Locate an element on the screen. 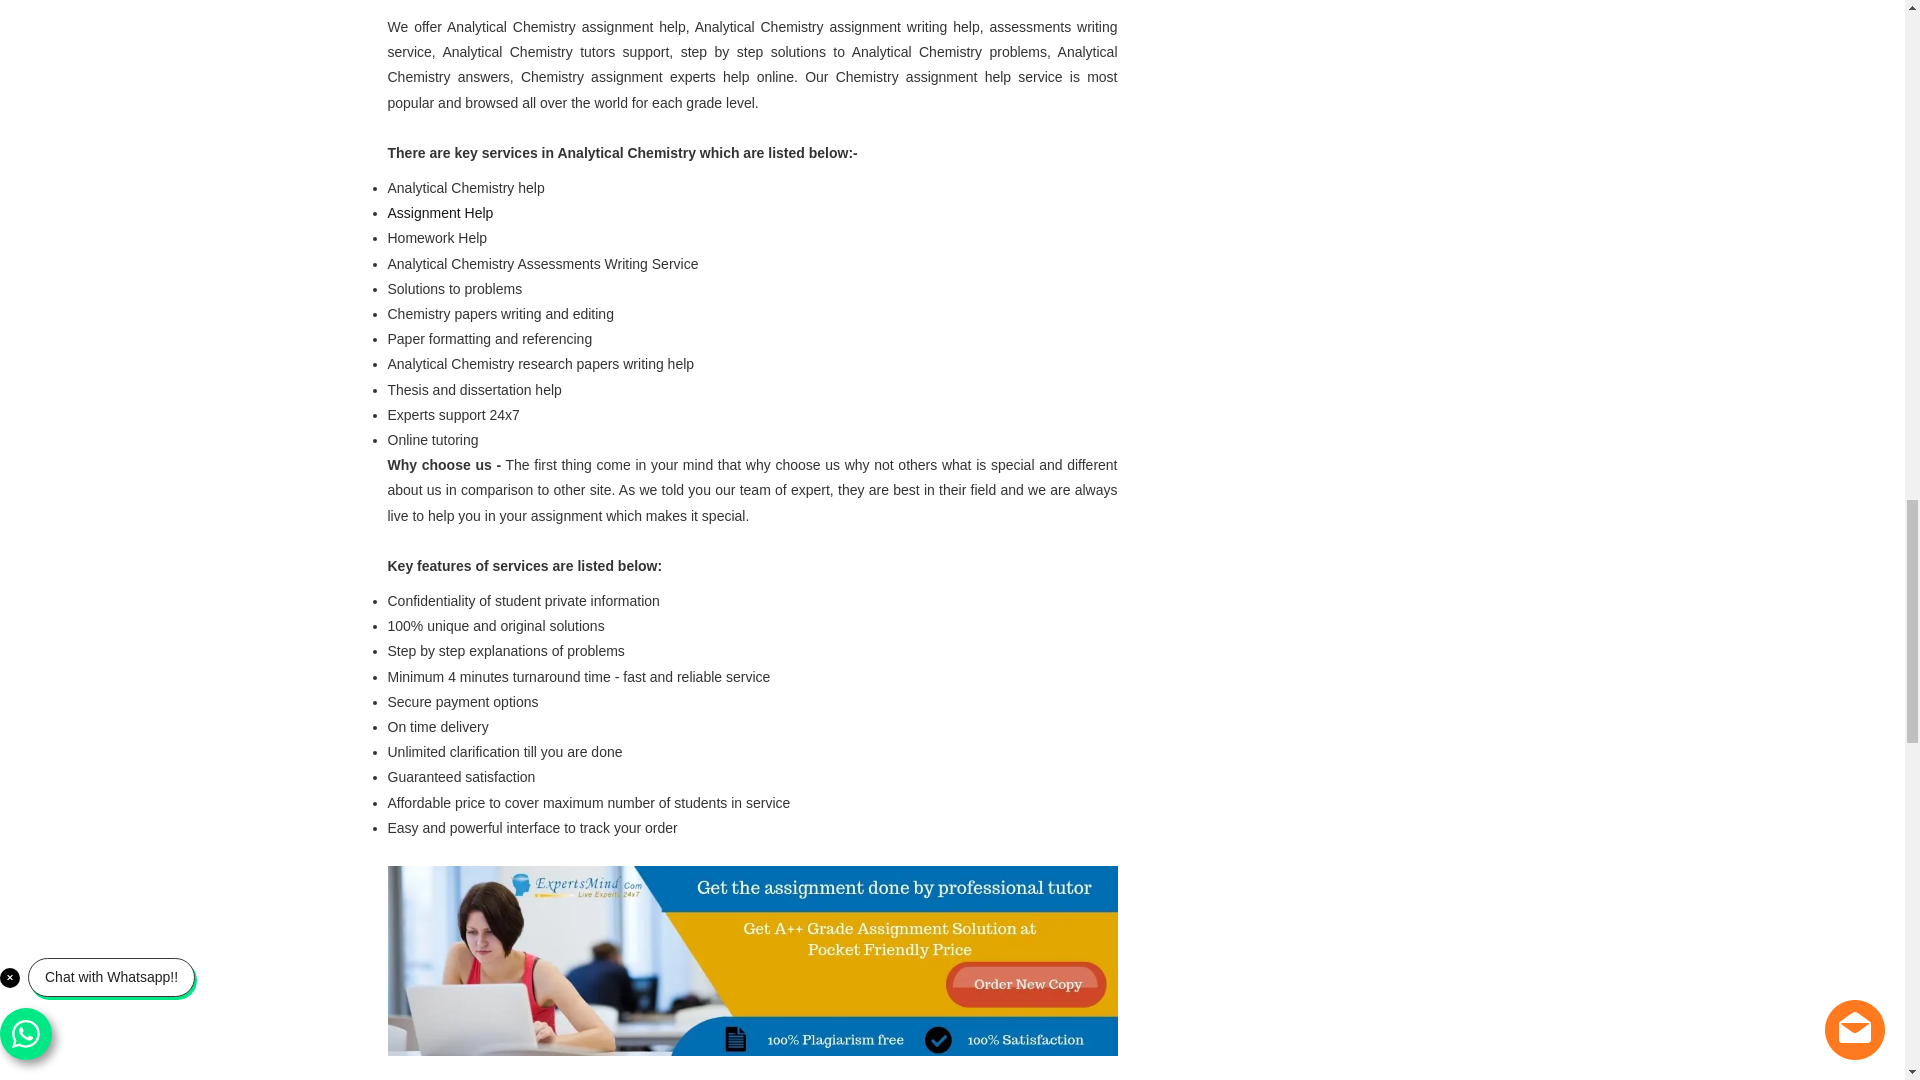 Image resolution: width=1920 pixels, height=1080 pixels. Assignment Help is located at coordinates (440, 213).